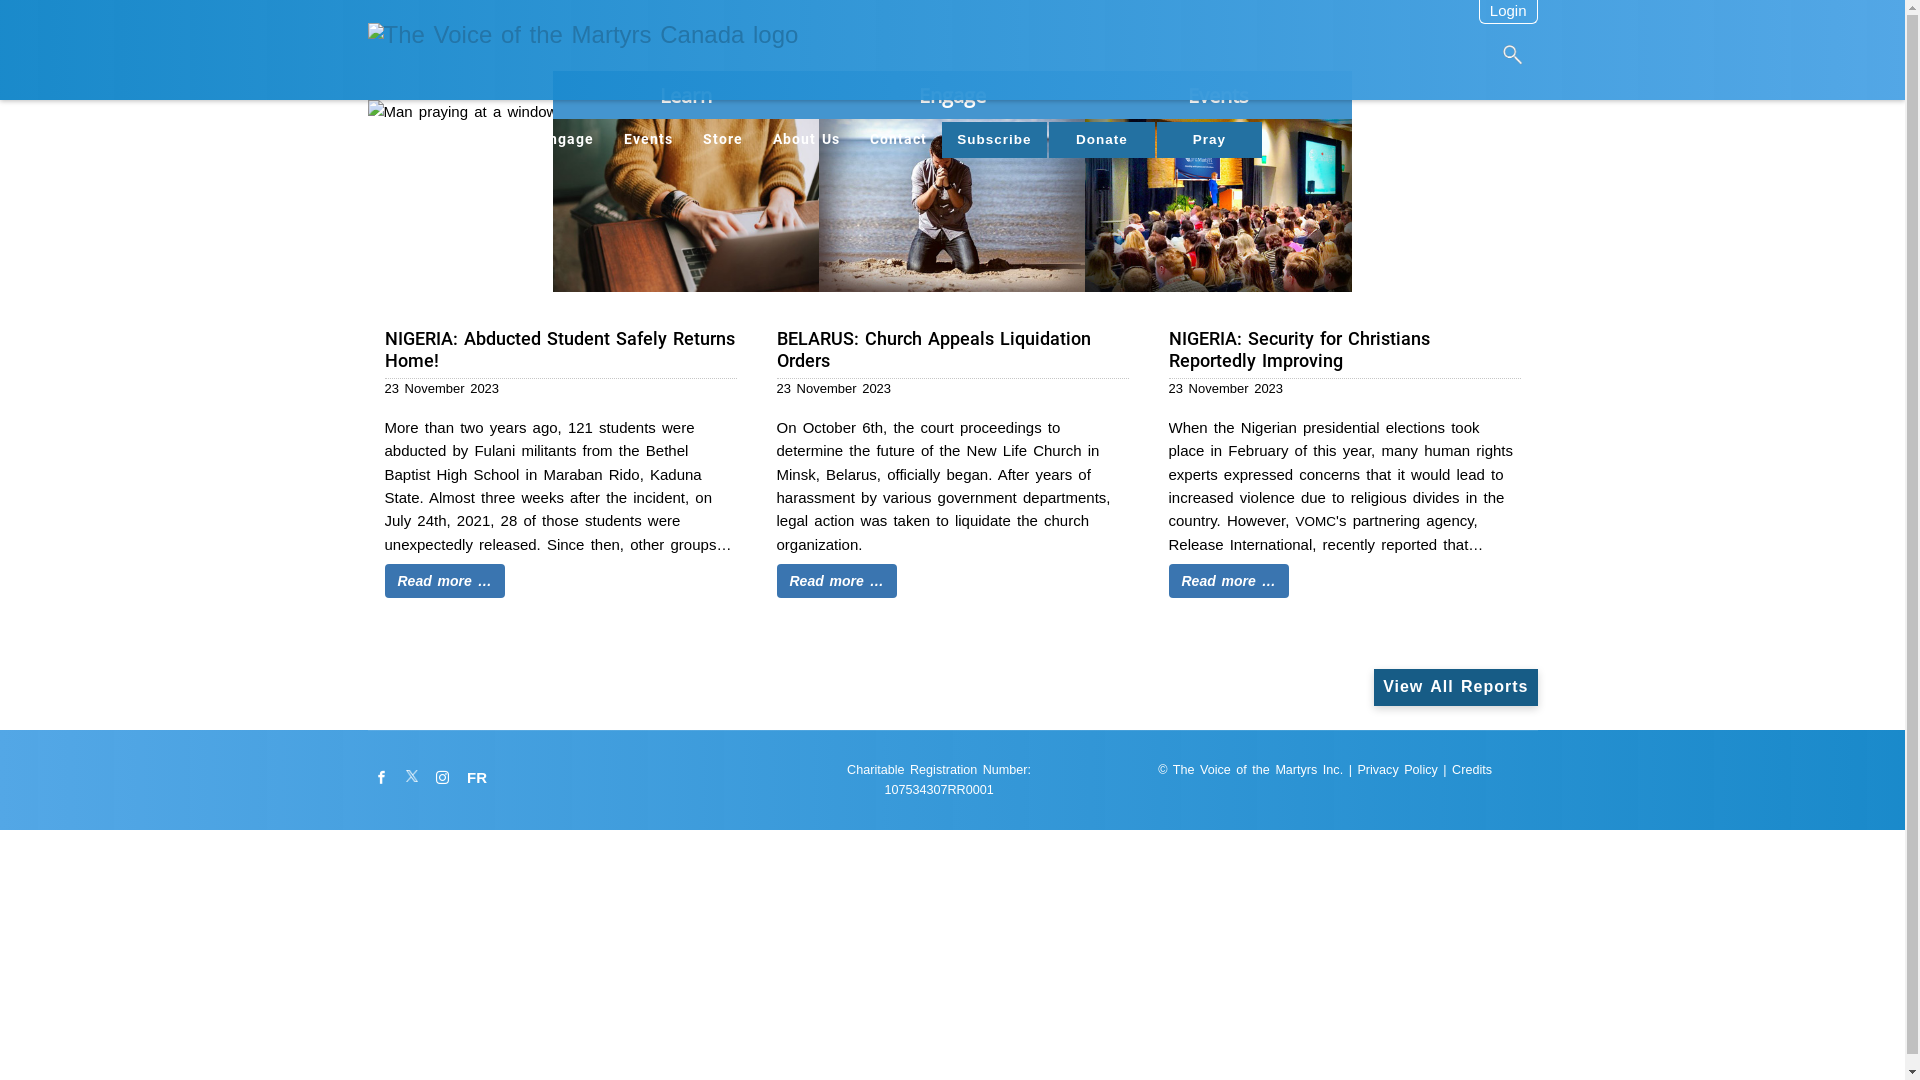 The width and height of the screenshot is (1920, 1080). I want to click on Global Persecution, so click(438, 140).